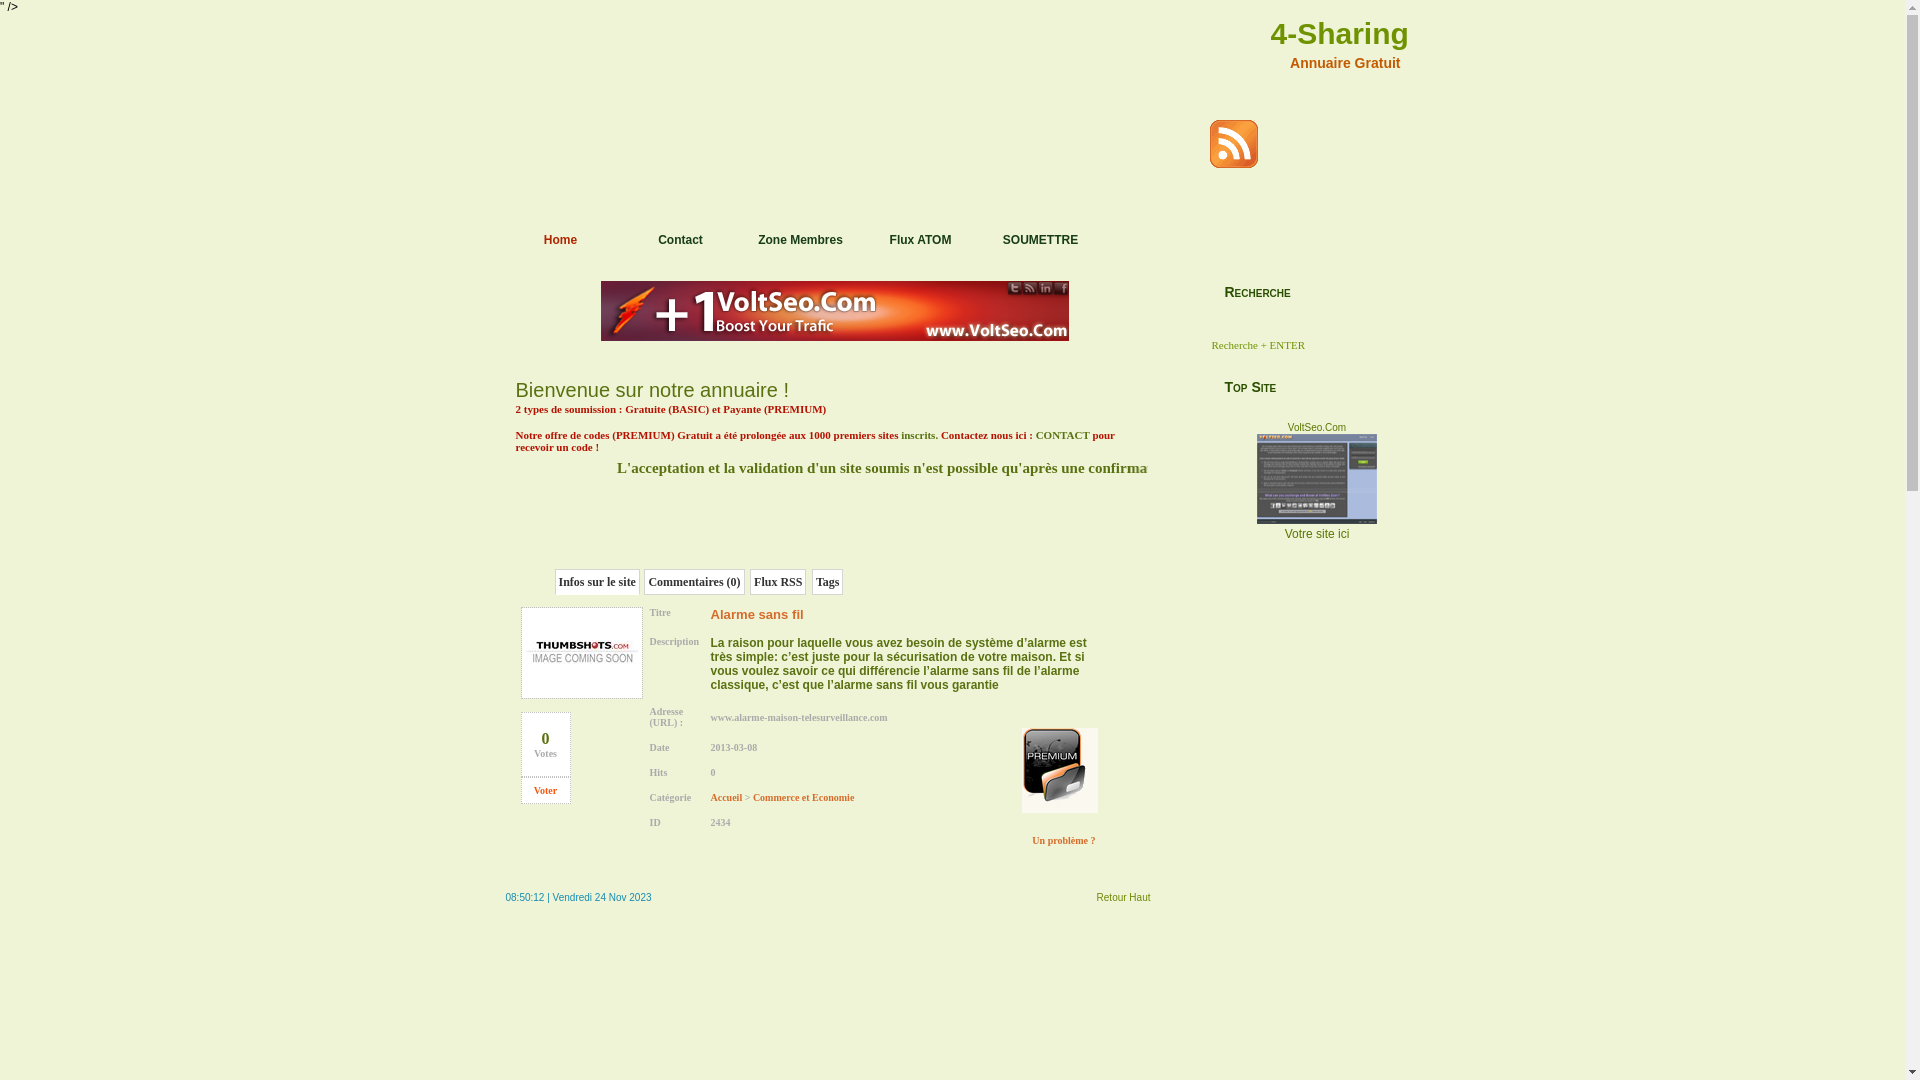 The width and height of the screenshot is (1920, 1080). Describe the element at coordinates (1317, 428) in the screenshot. I see `VoltSeo.Com` at that location.